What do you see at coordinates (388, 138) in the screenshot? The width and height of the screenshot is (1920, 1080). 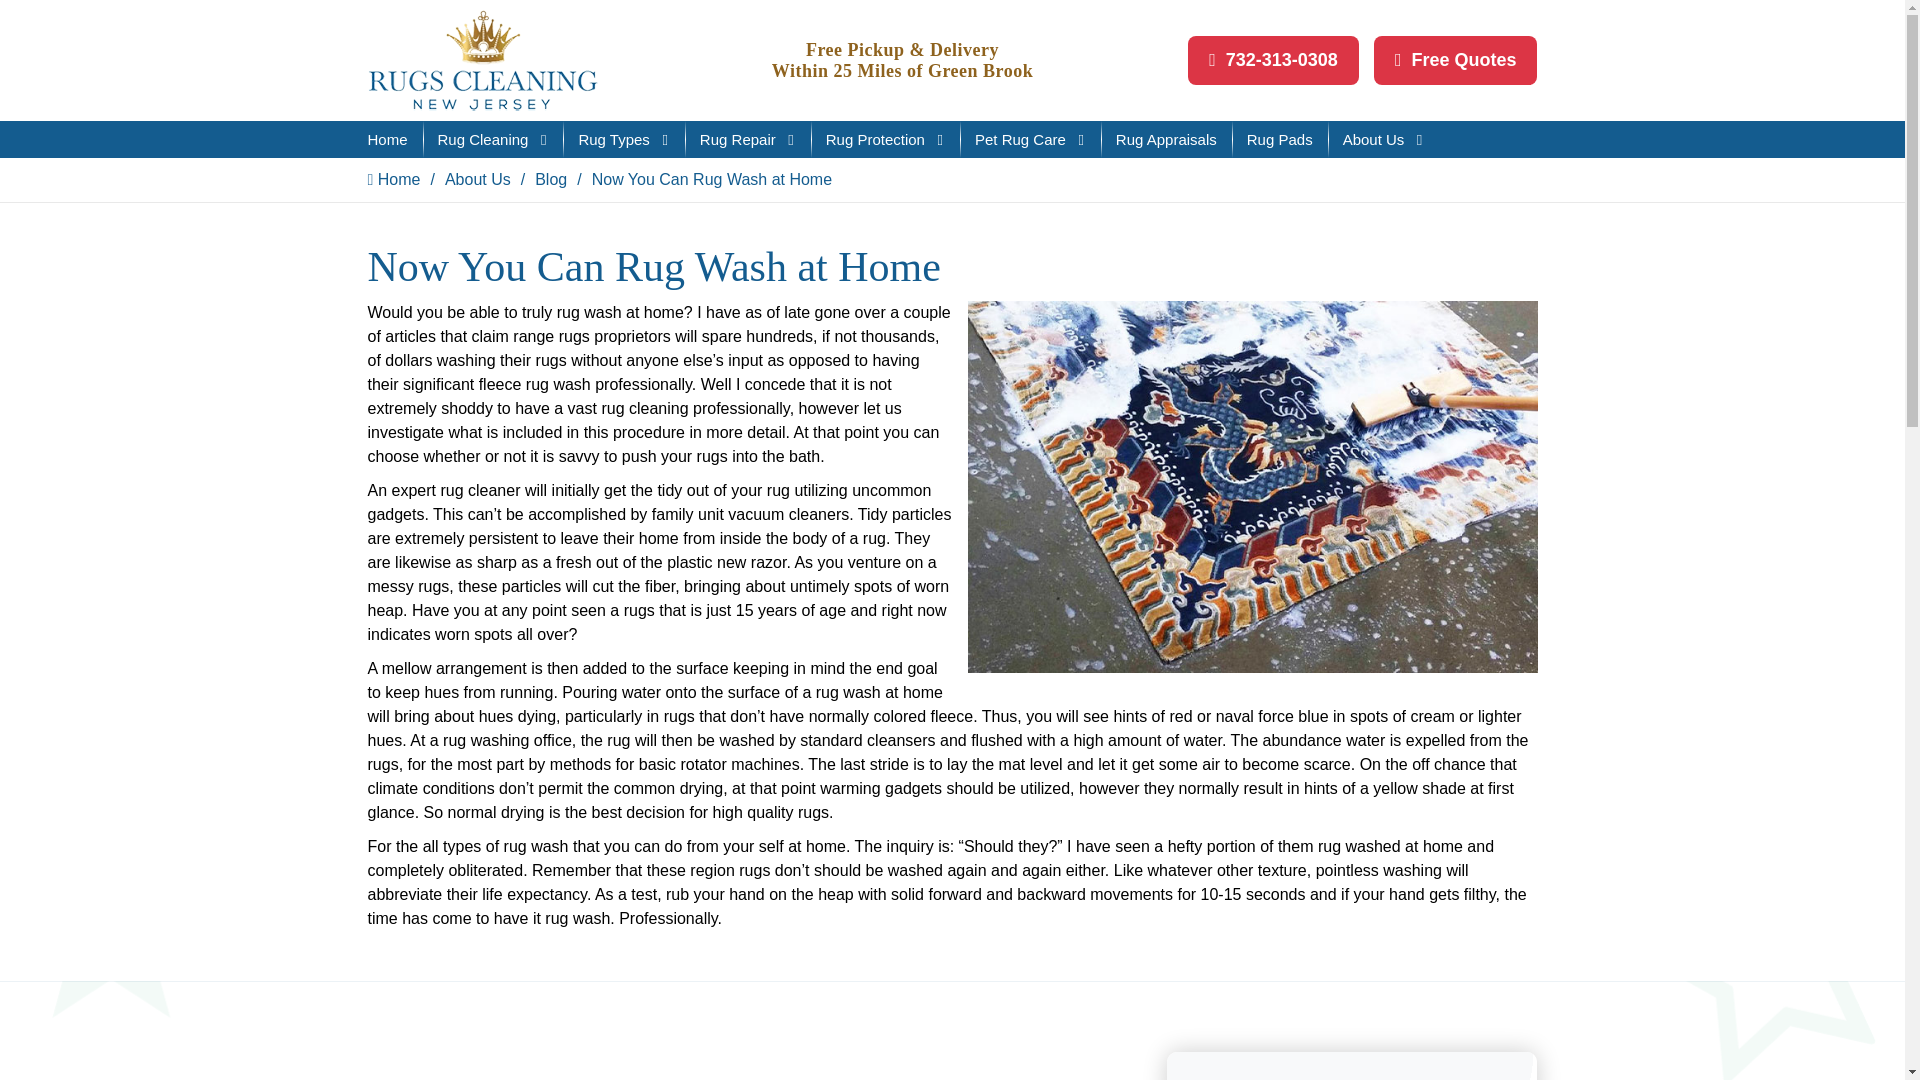 I see `Home` at bounding box center [388, 138].